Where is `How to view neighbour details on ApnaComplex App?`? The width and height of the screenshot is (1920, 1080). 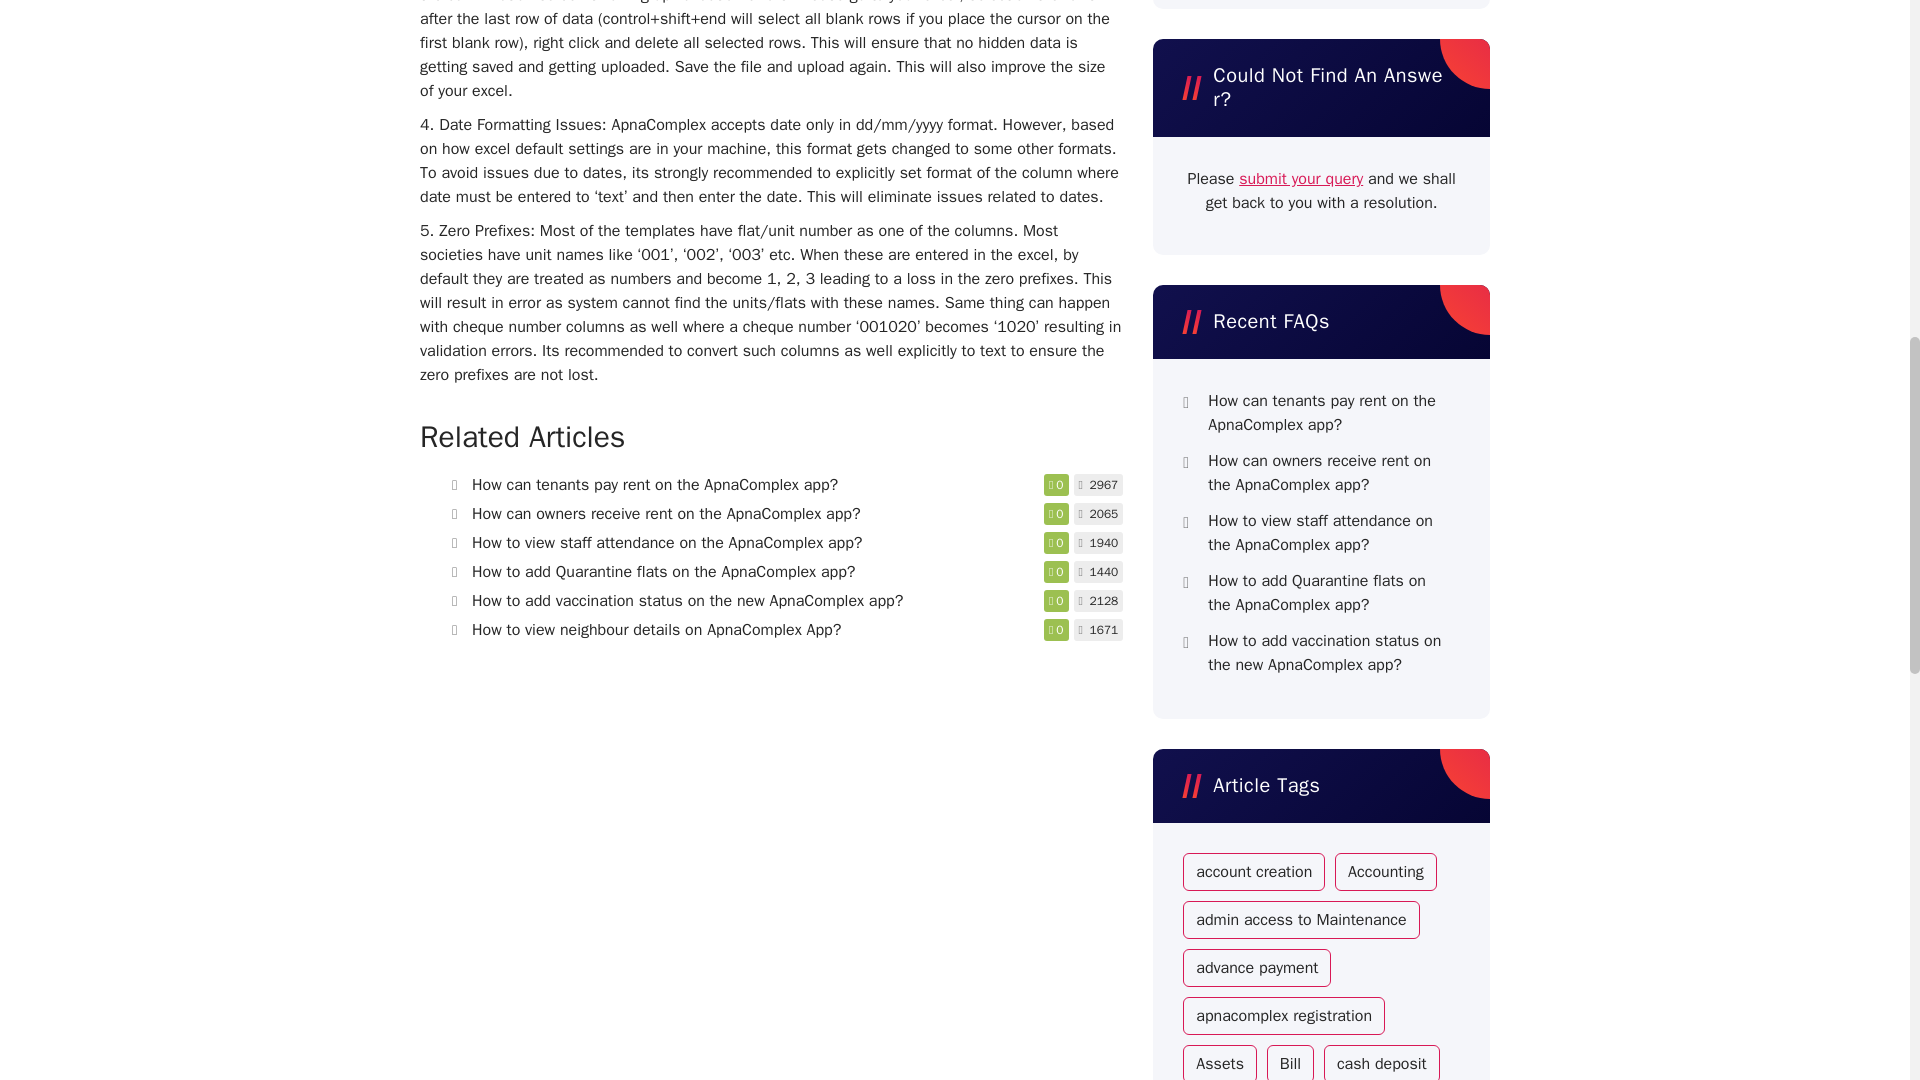 How to view neighbour details on ApnaComplex App? is located at coordinates (656, 630).